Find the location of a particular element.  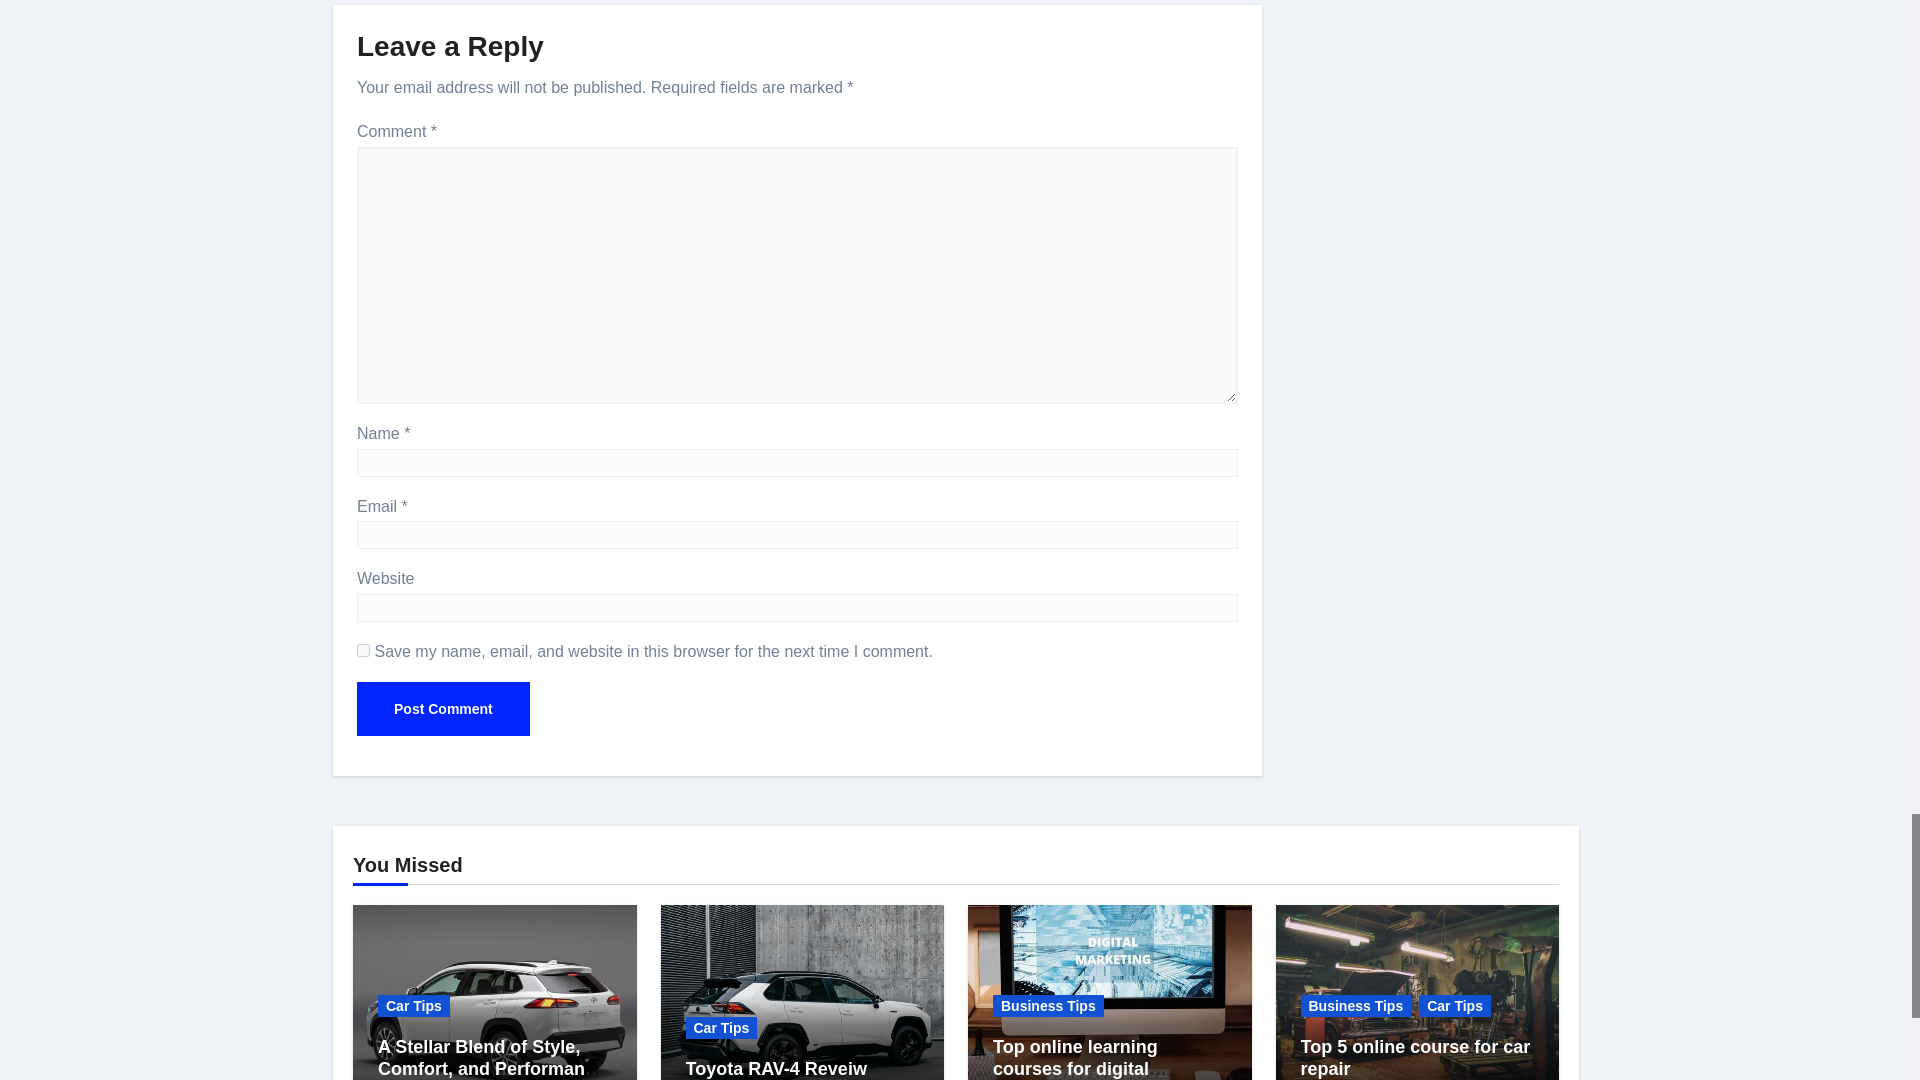

Post Comment is located at coordinates (443, 708).